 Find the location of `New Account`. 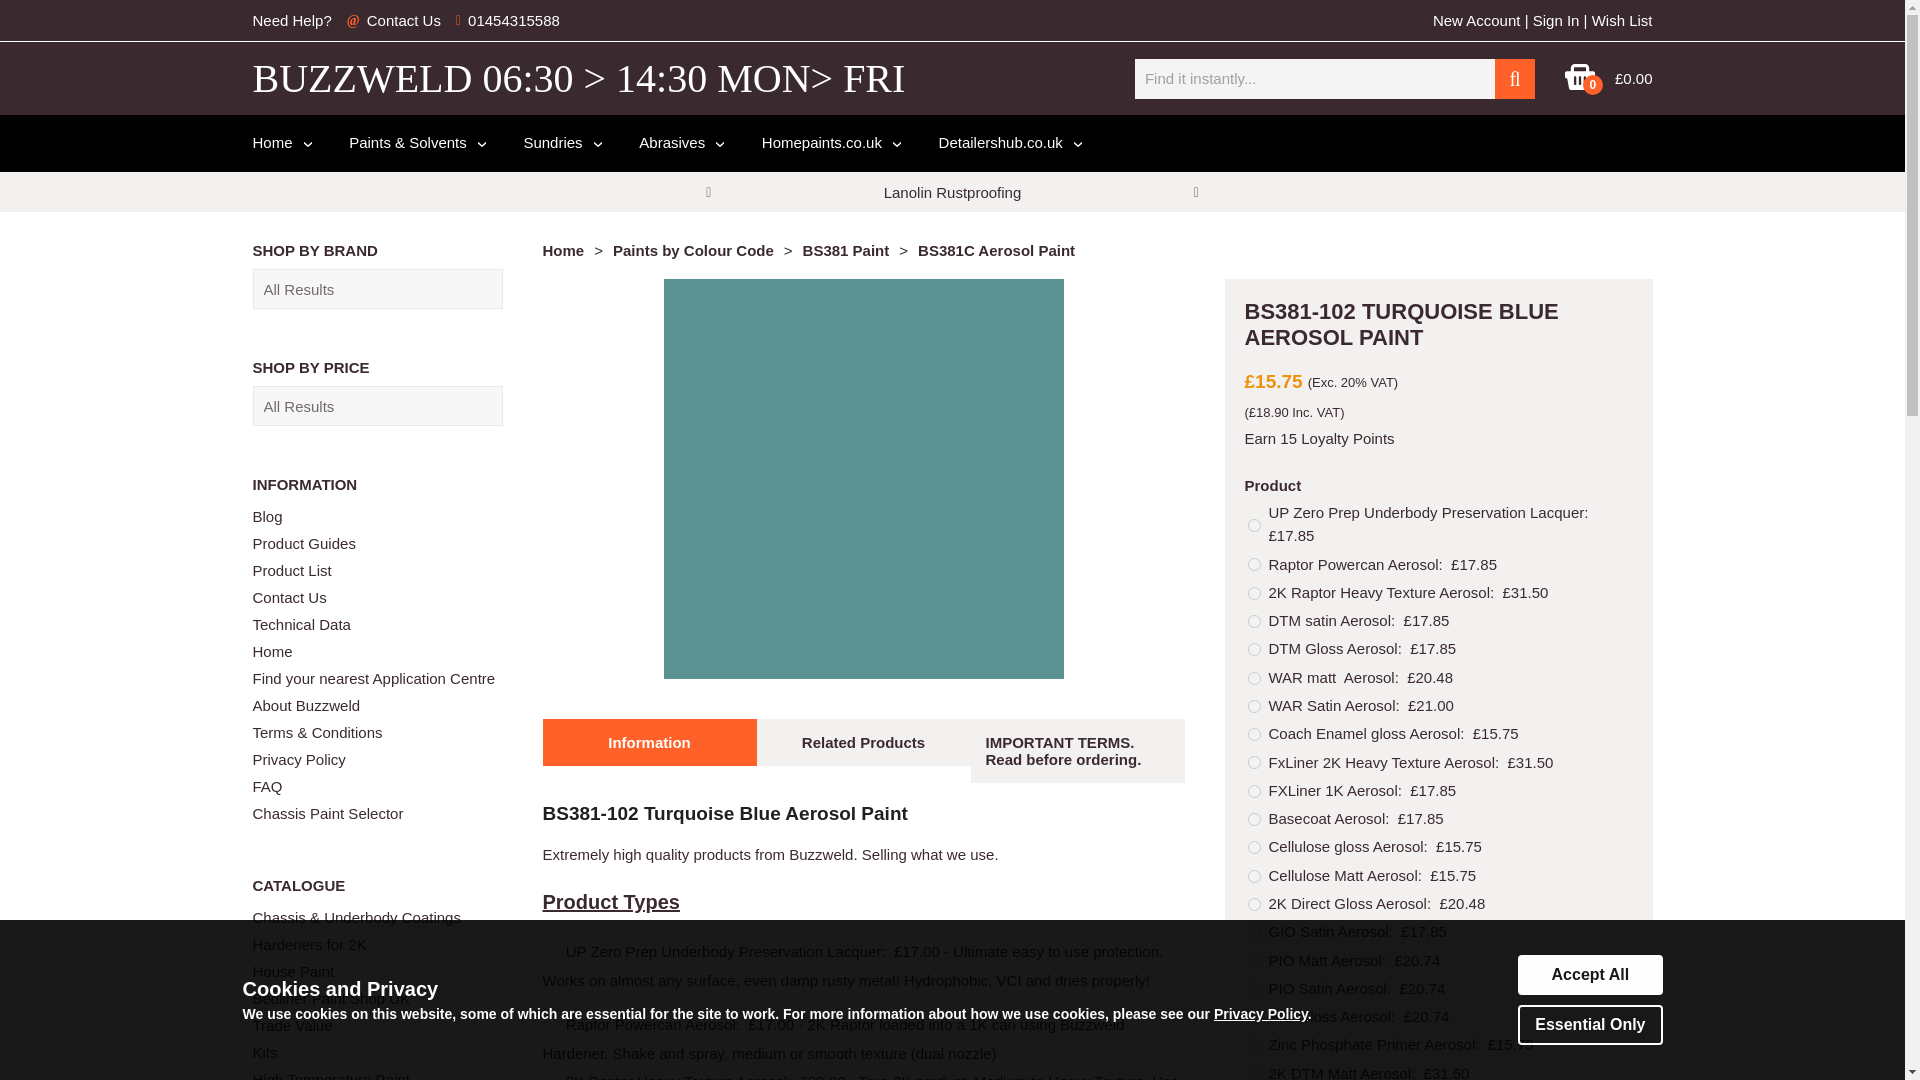

New Account is located at coordinates (1476, 20).